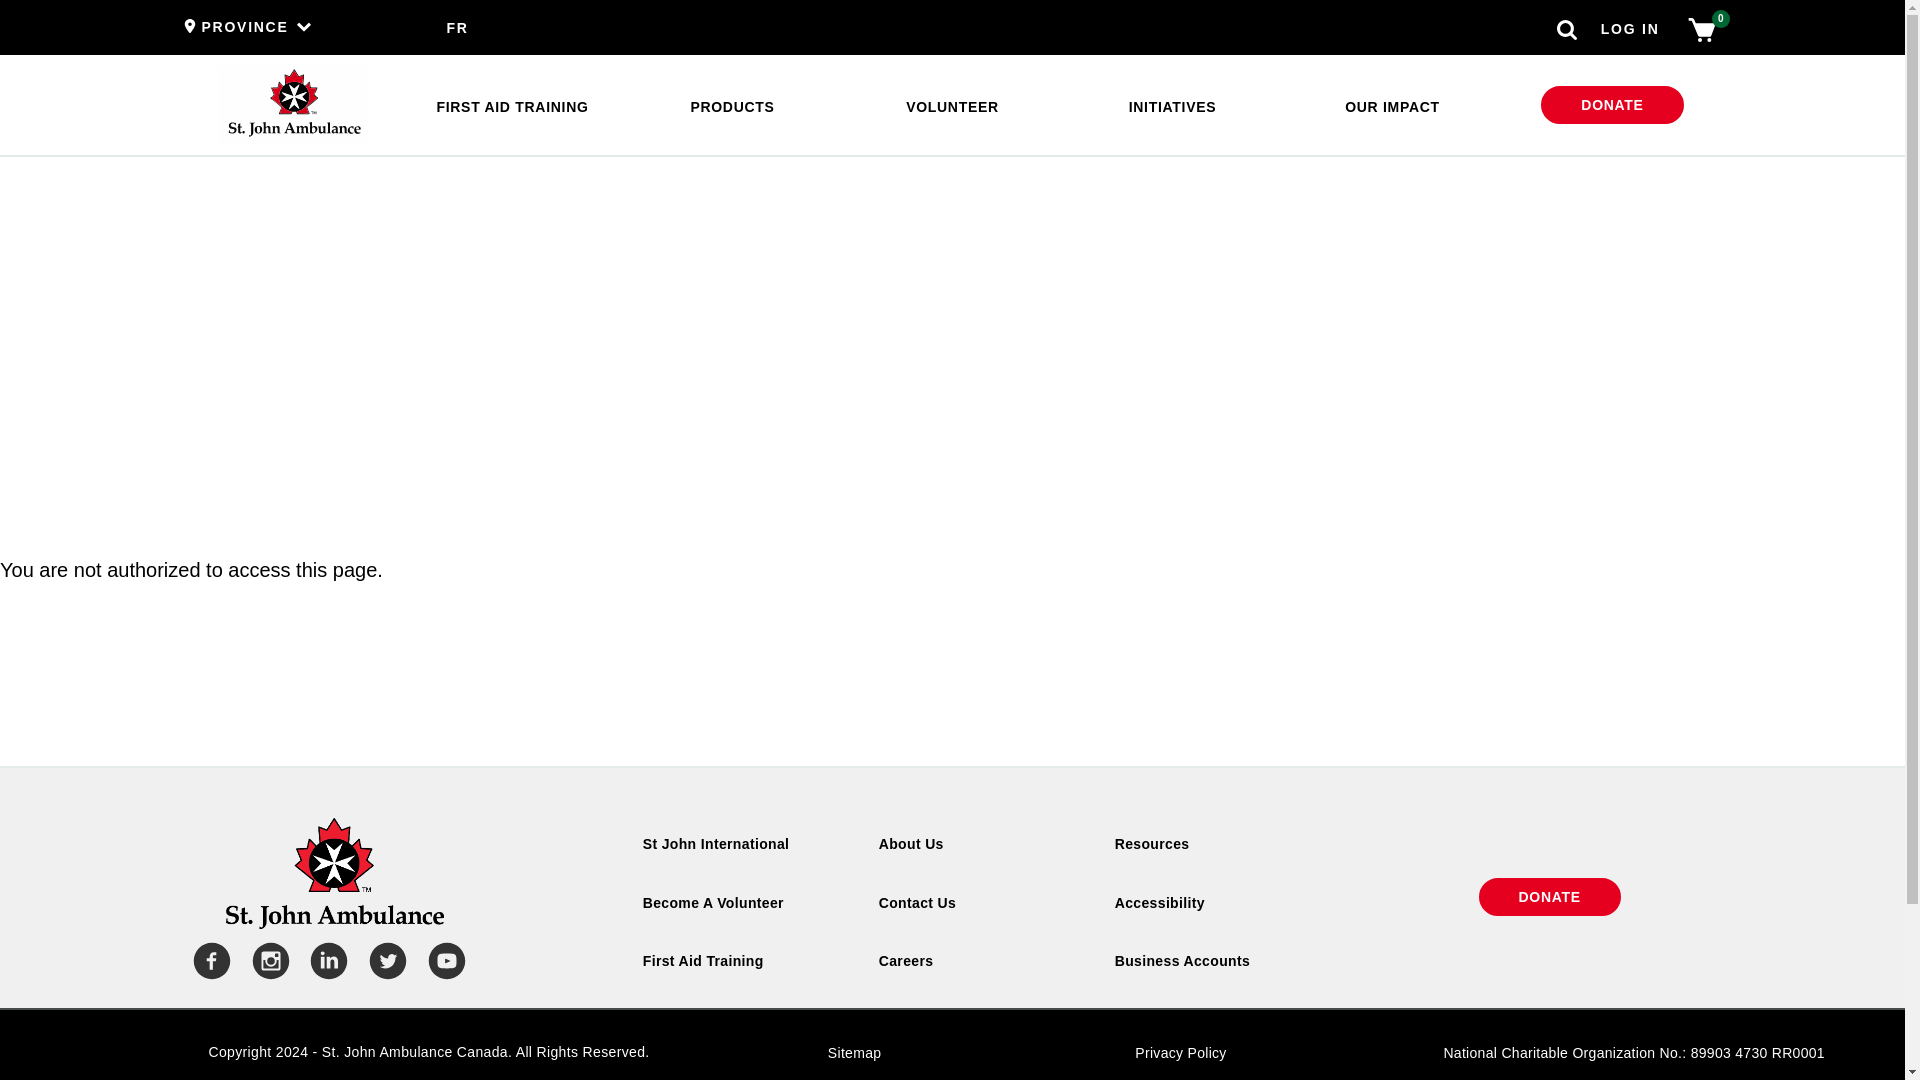 This screenshot has width=1920, height=1080. Describe the element at coordinates (384, 964) in the screenshot. I see `Twitter` at that location.